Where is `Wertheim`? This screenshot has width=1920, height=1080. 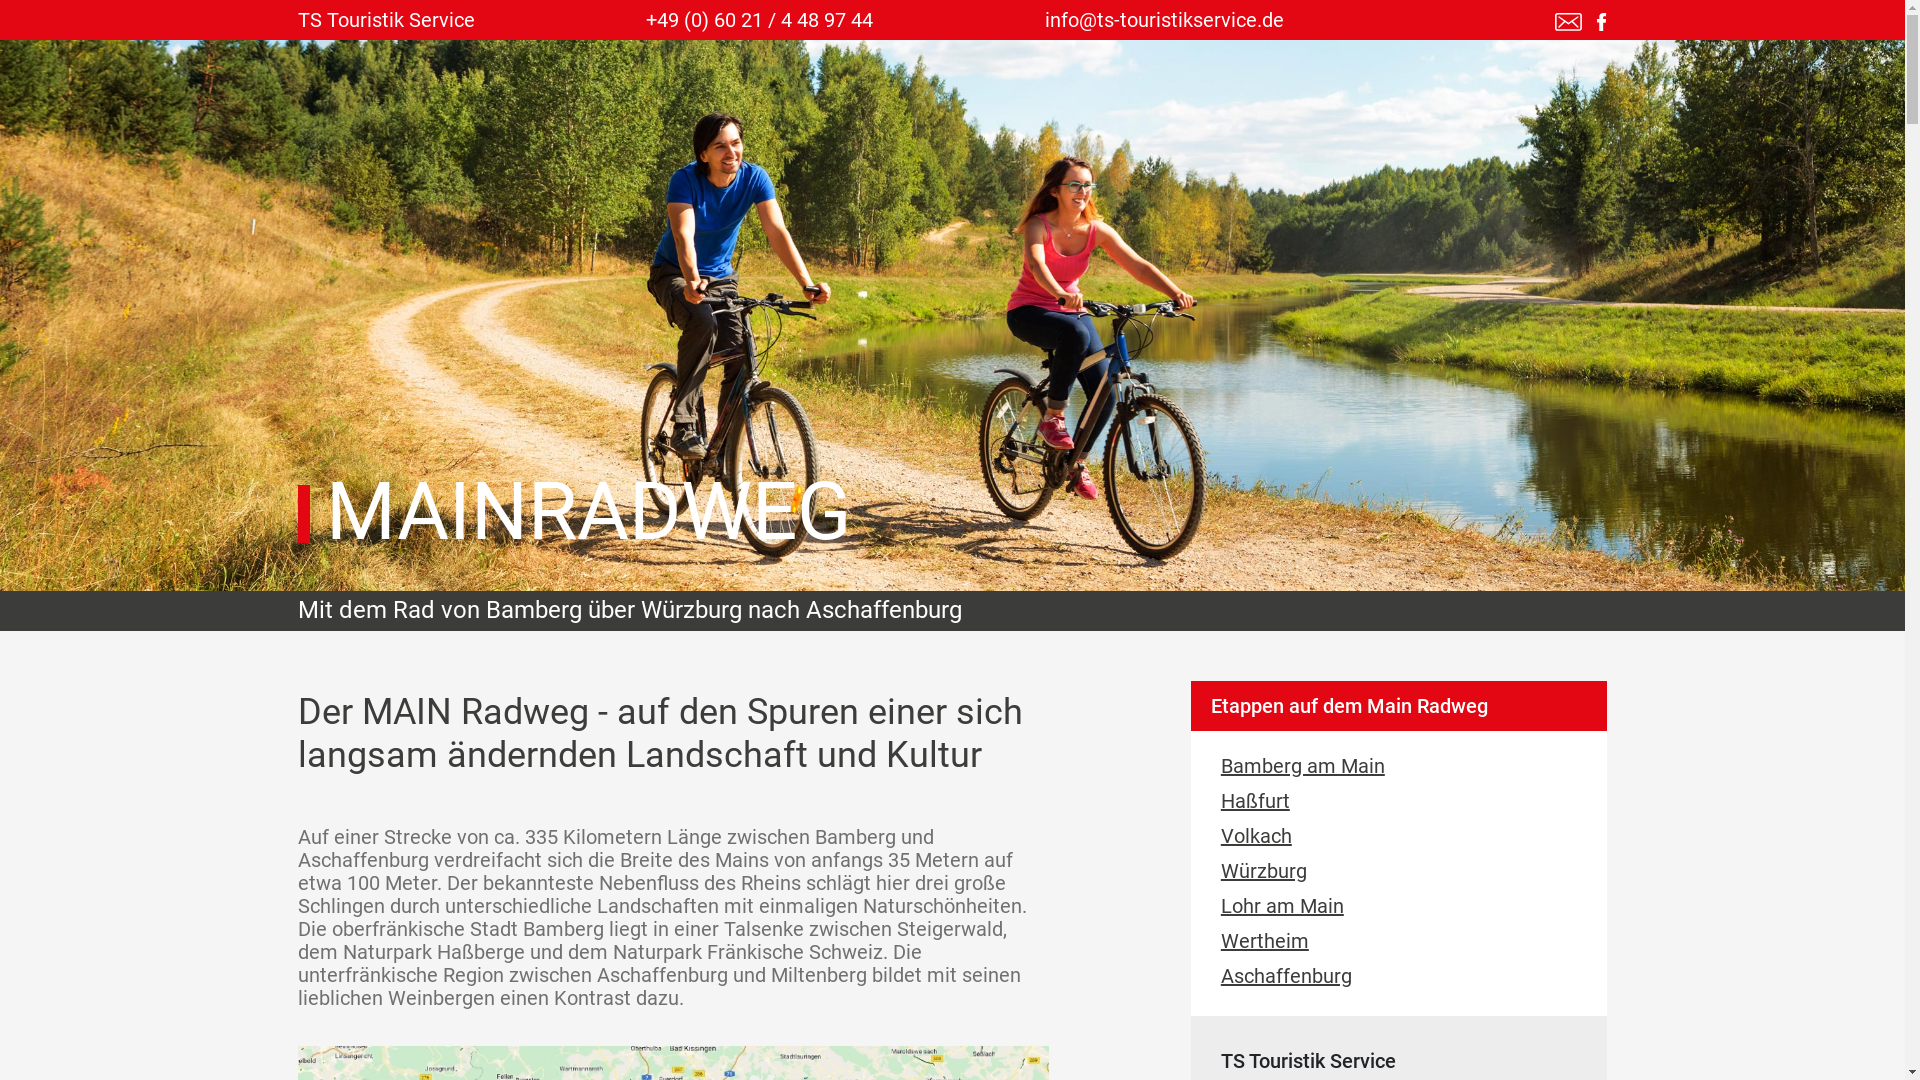 Wertheim is located at coordinates (1404, 944).